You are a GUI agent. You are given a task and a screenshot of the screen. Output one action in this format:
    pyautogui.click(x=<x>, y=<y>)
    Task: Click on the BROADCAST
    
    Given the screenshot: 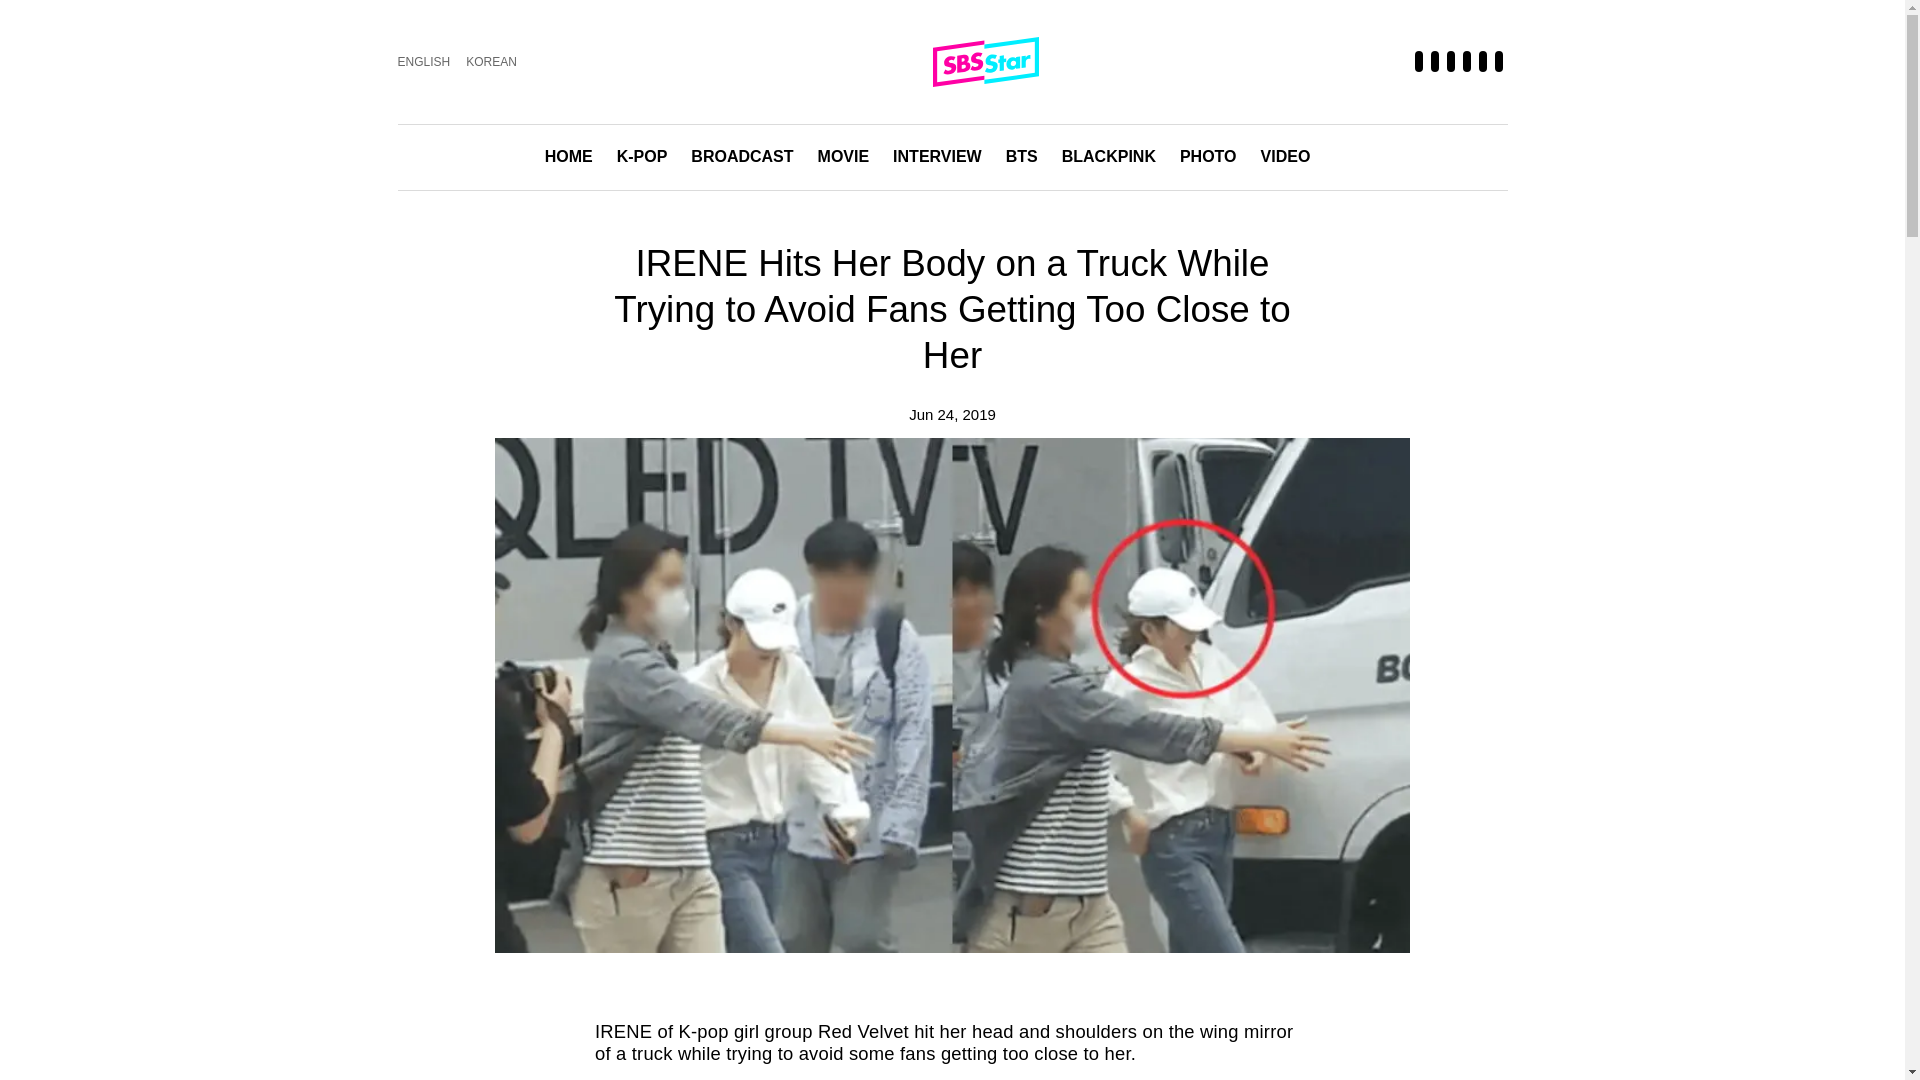 What is the action you would take?
    pyautogui.click(x=742, y=158)
    